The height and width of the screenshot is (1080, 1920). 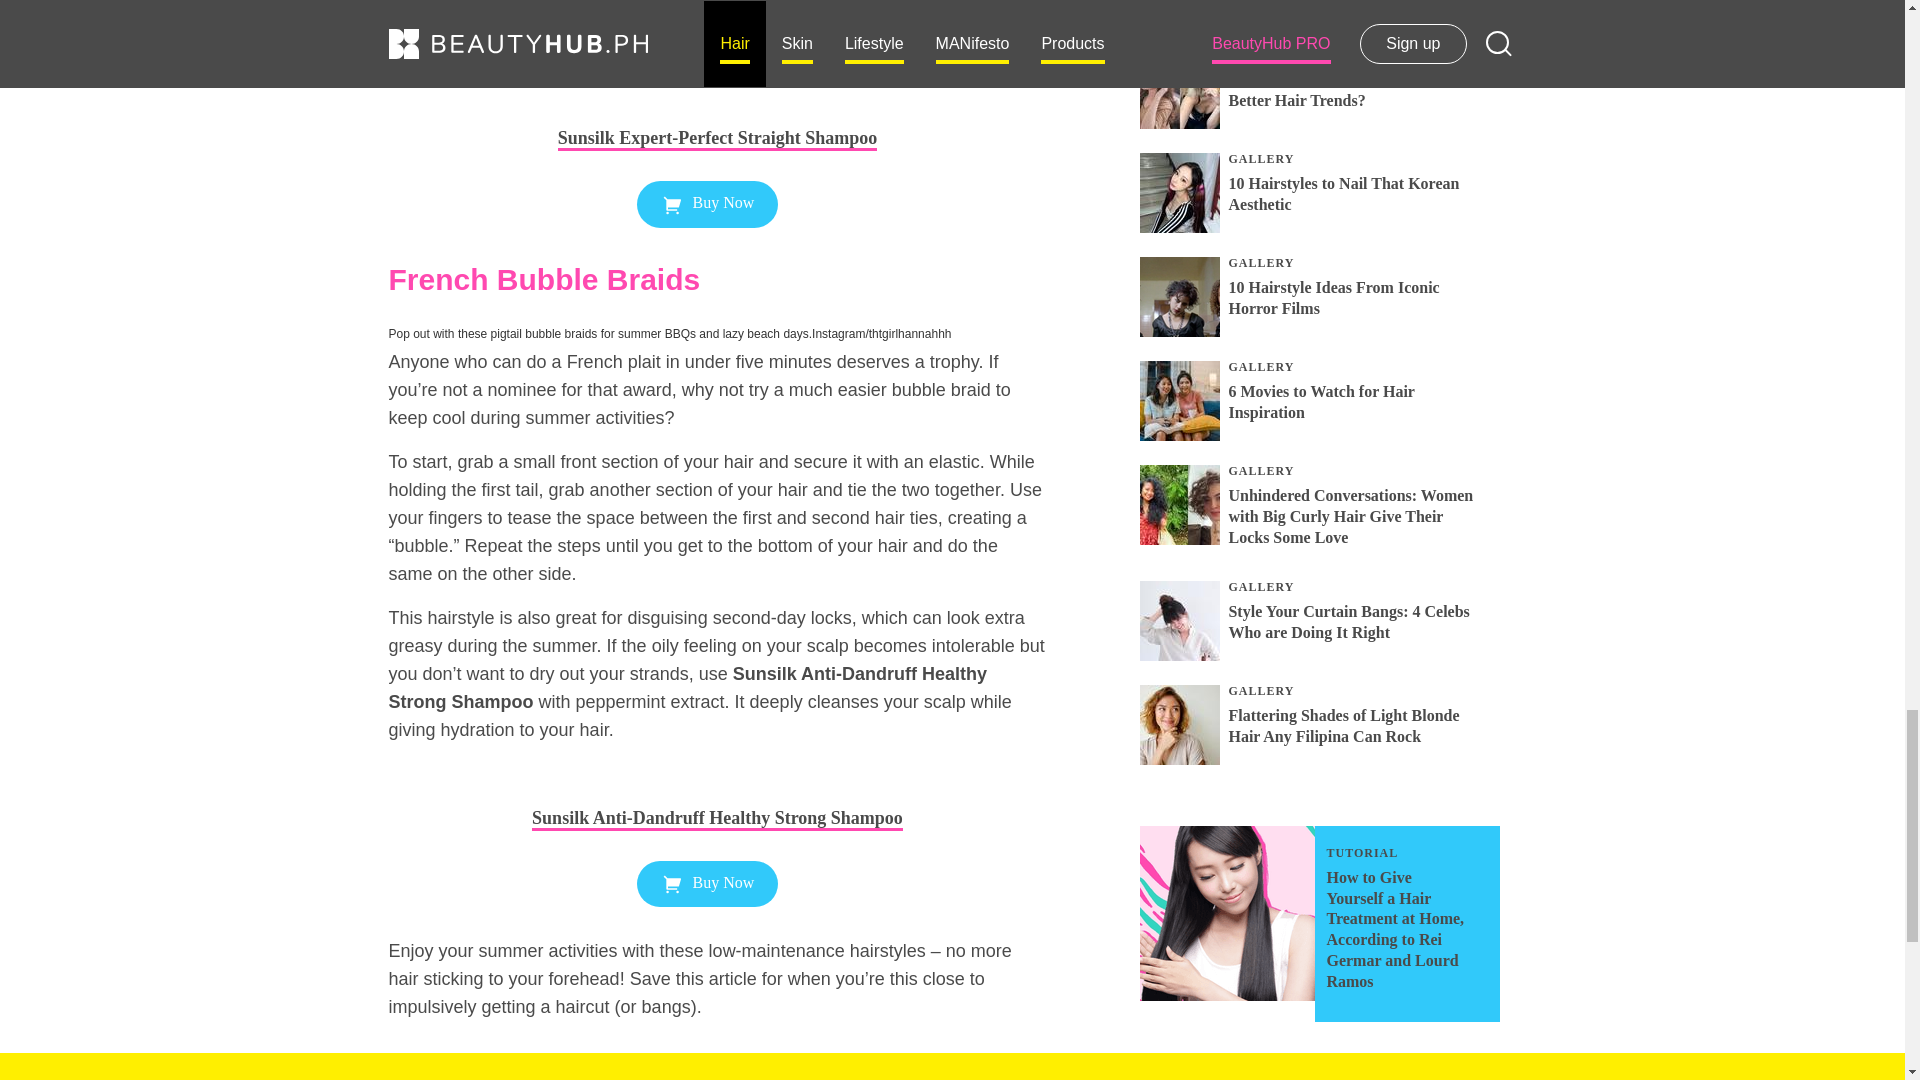 I want to click on Click to see Product details, so click(x=716, y=788).